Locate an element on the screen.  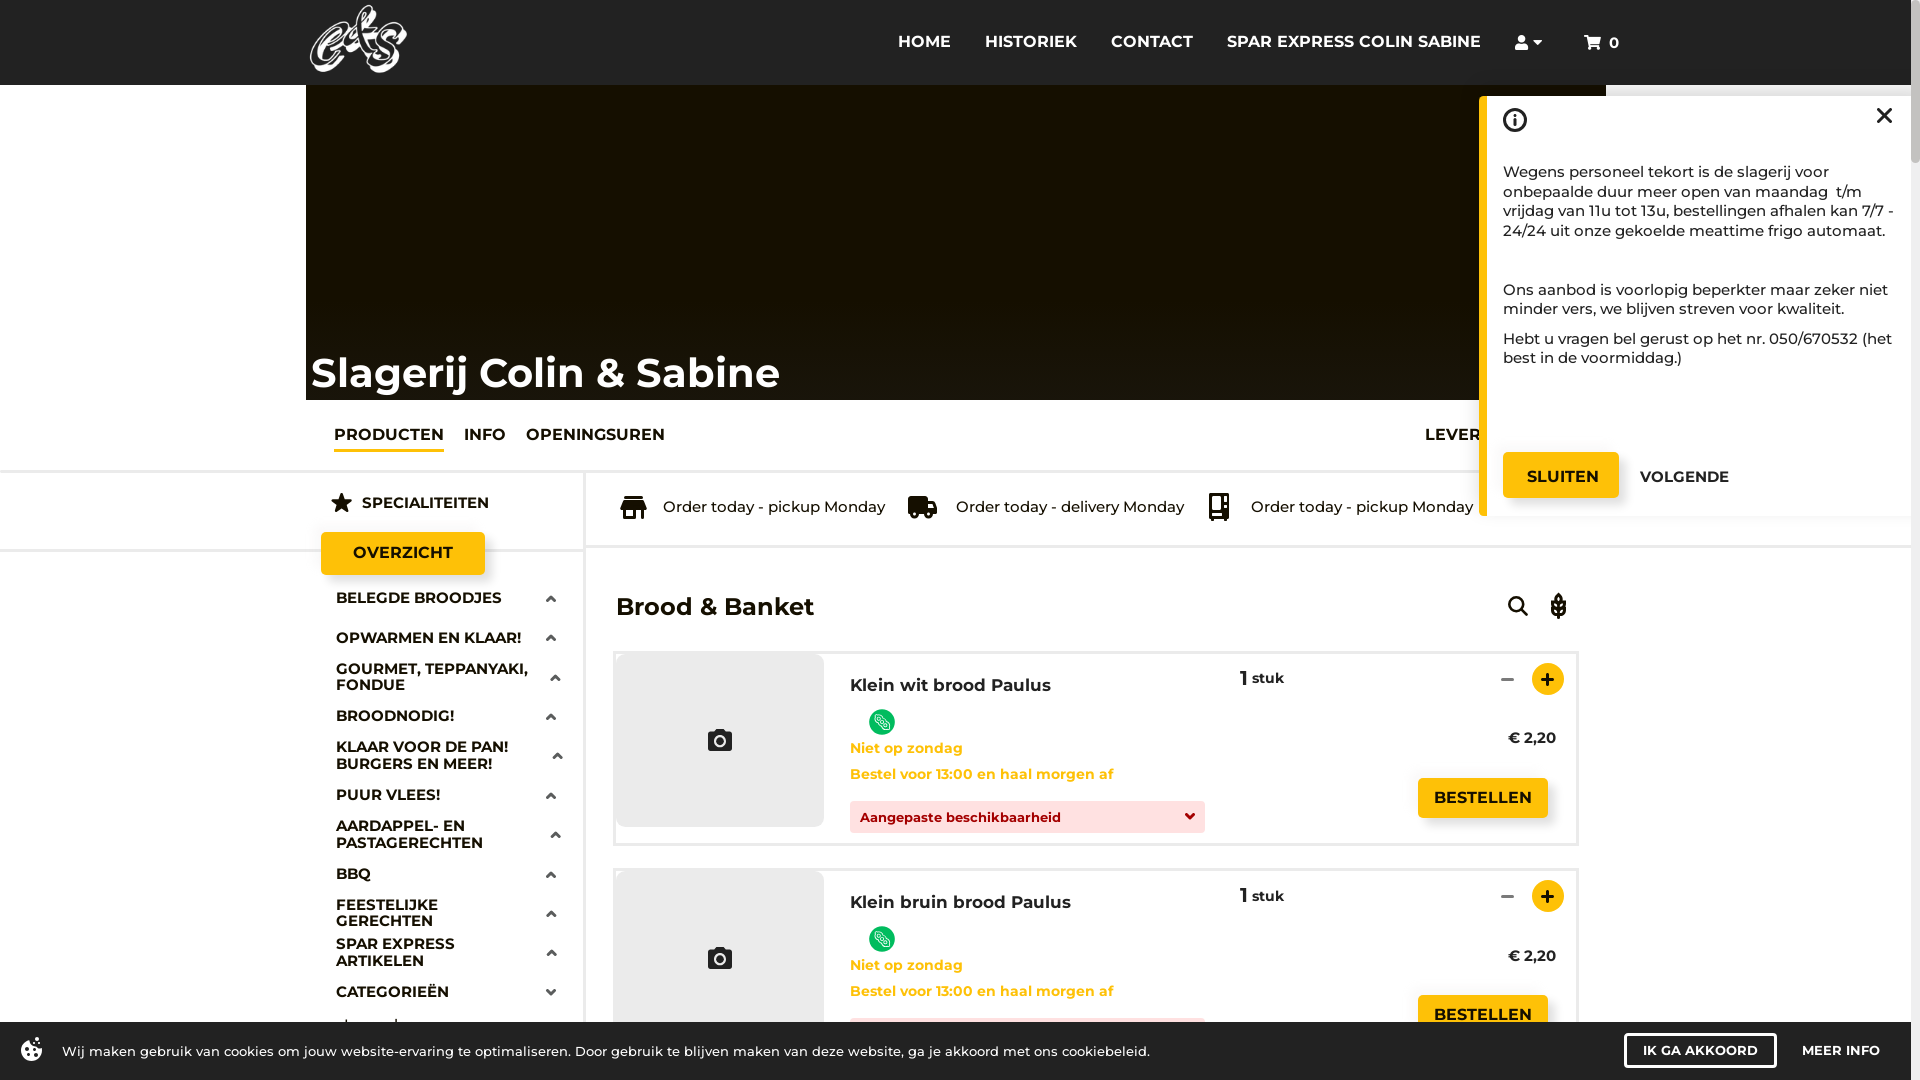
OVERZICHT is located at coordinates (402, 554).